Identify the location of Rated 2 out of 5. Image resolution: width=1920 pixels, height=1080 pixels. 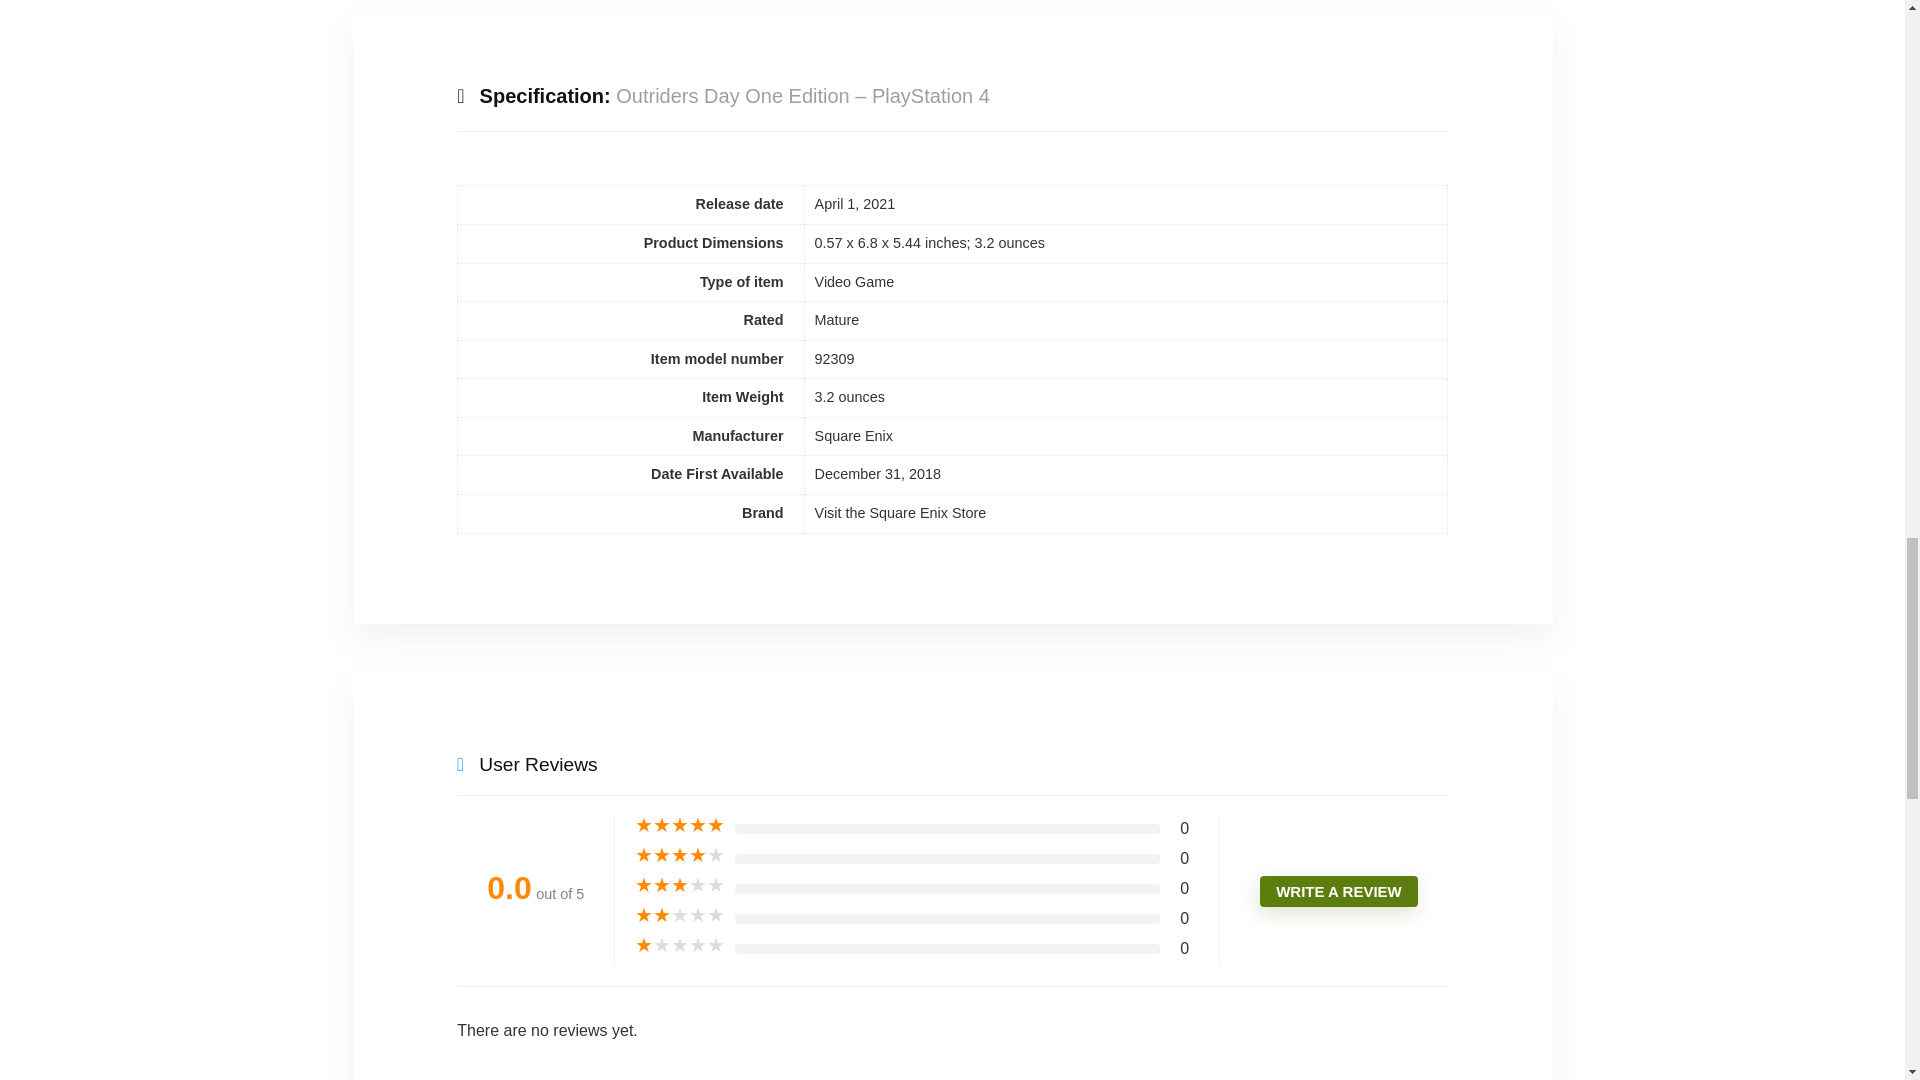
(680, 916).